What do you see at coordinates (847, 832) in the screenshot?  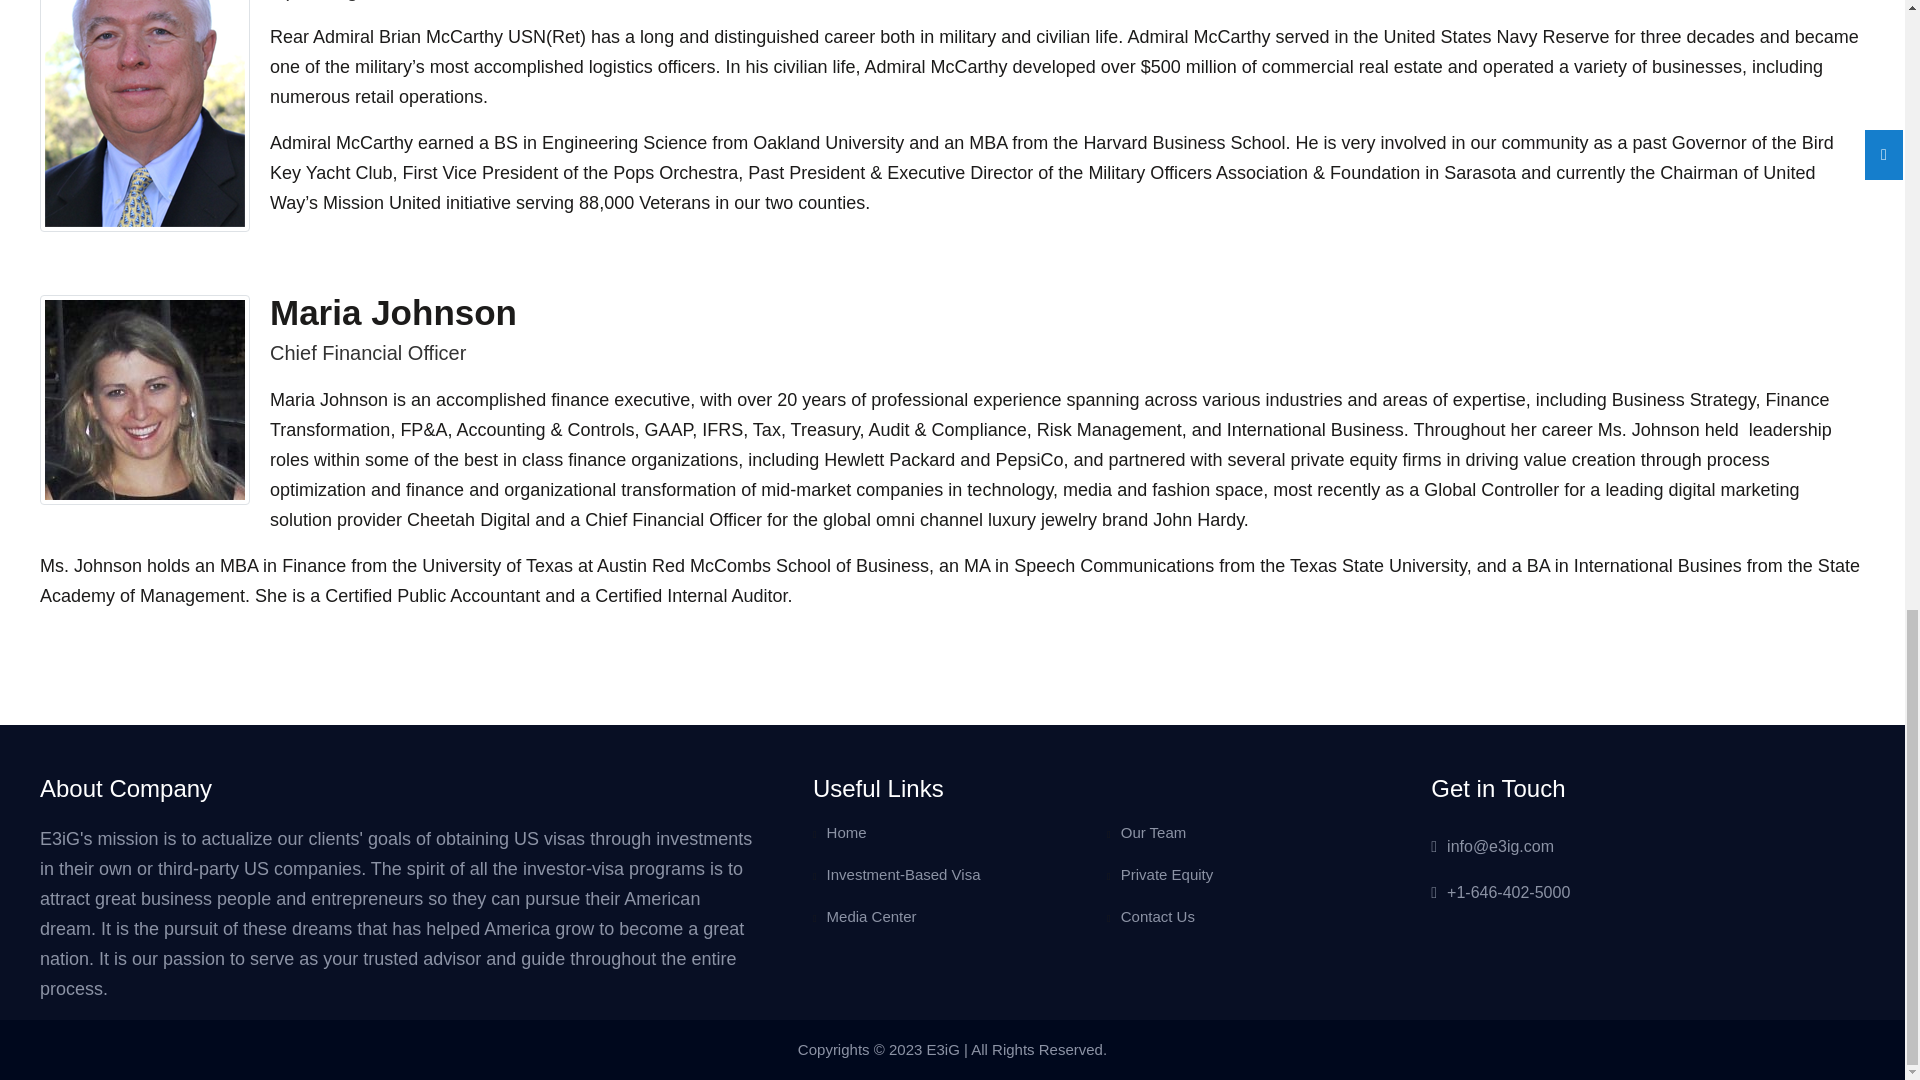 I see `Home` at bounding box center [847, 832].